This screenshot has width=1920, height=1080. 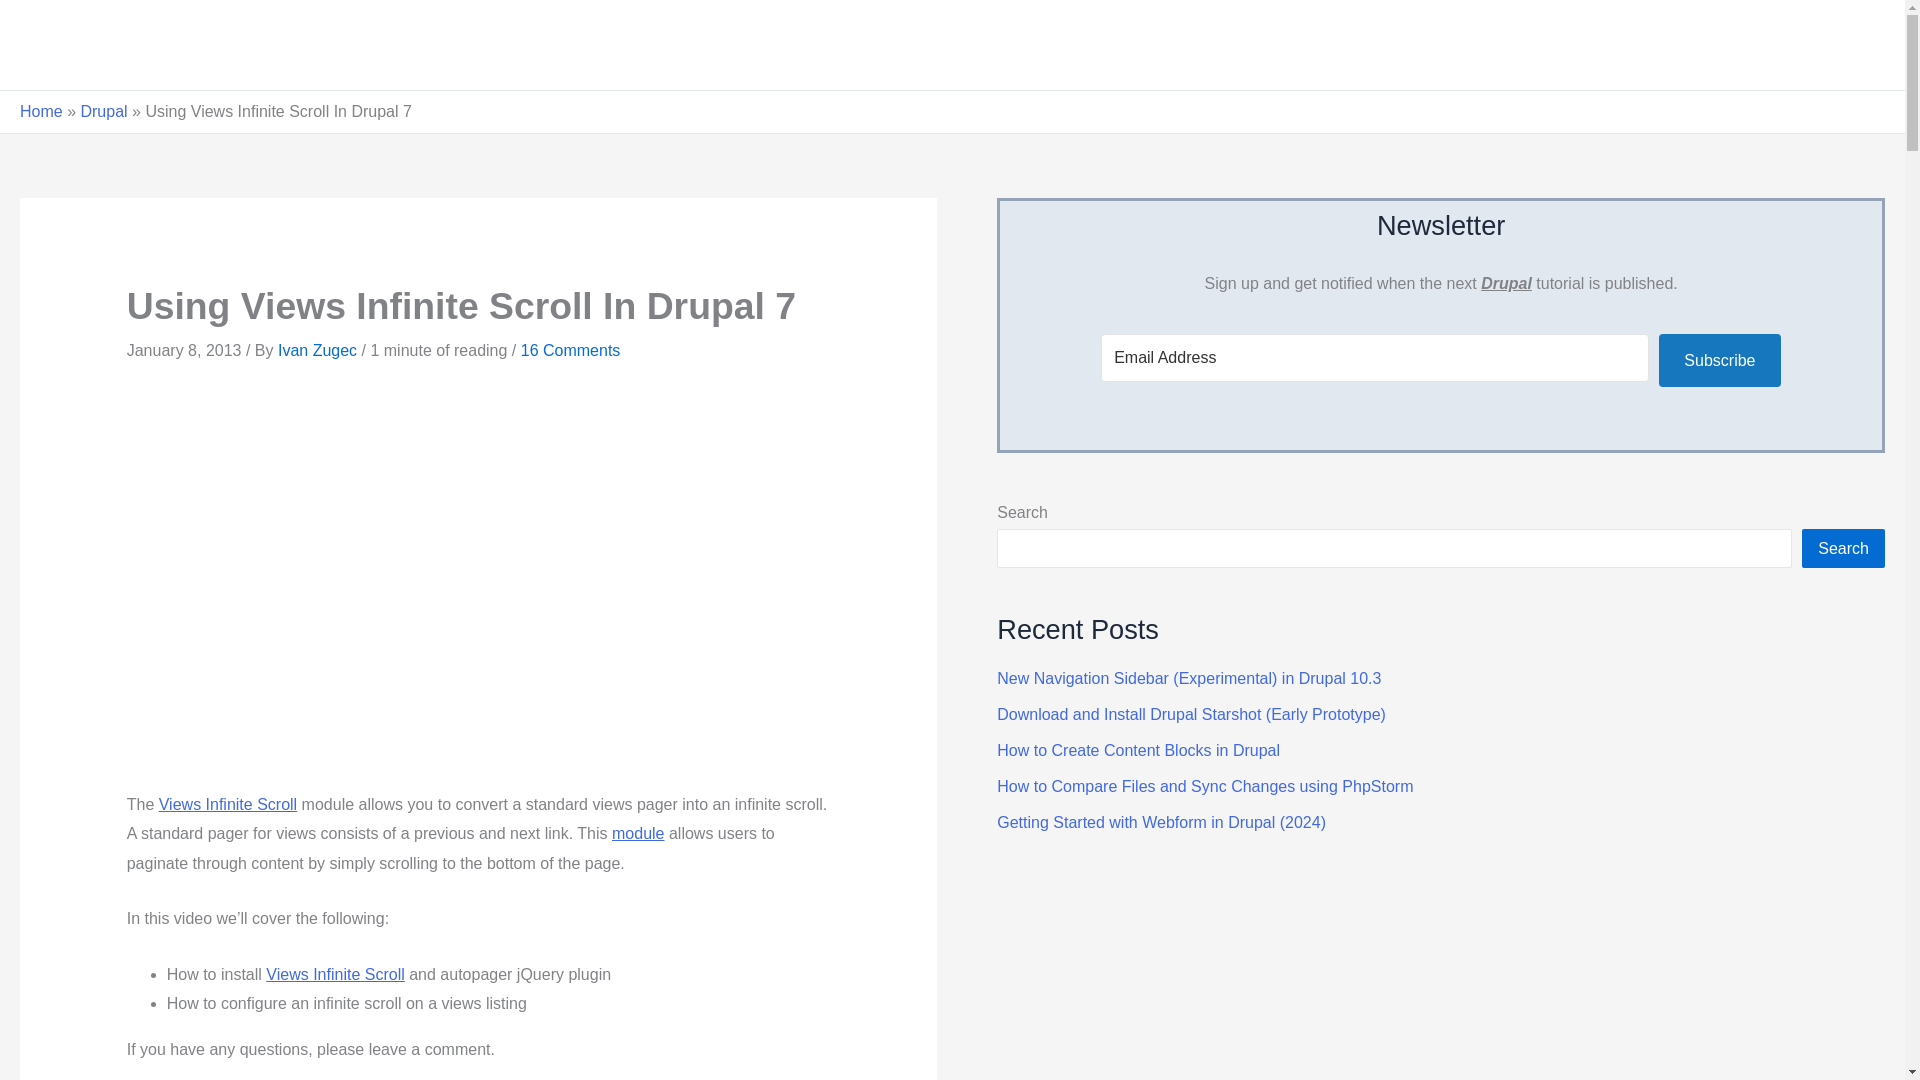 I want to click on Views Infinite Scroll, so click(x=228, y=804).